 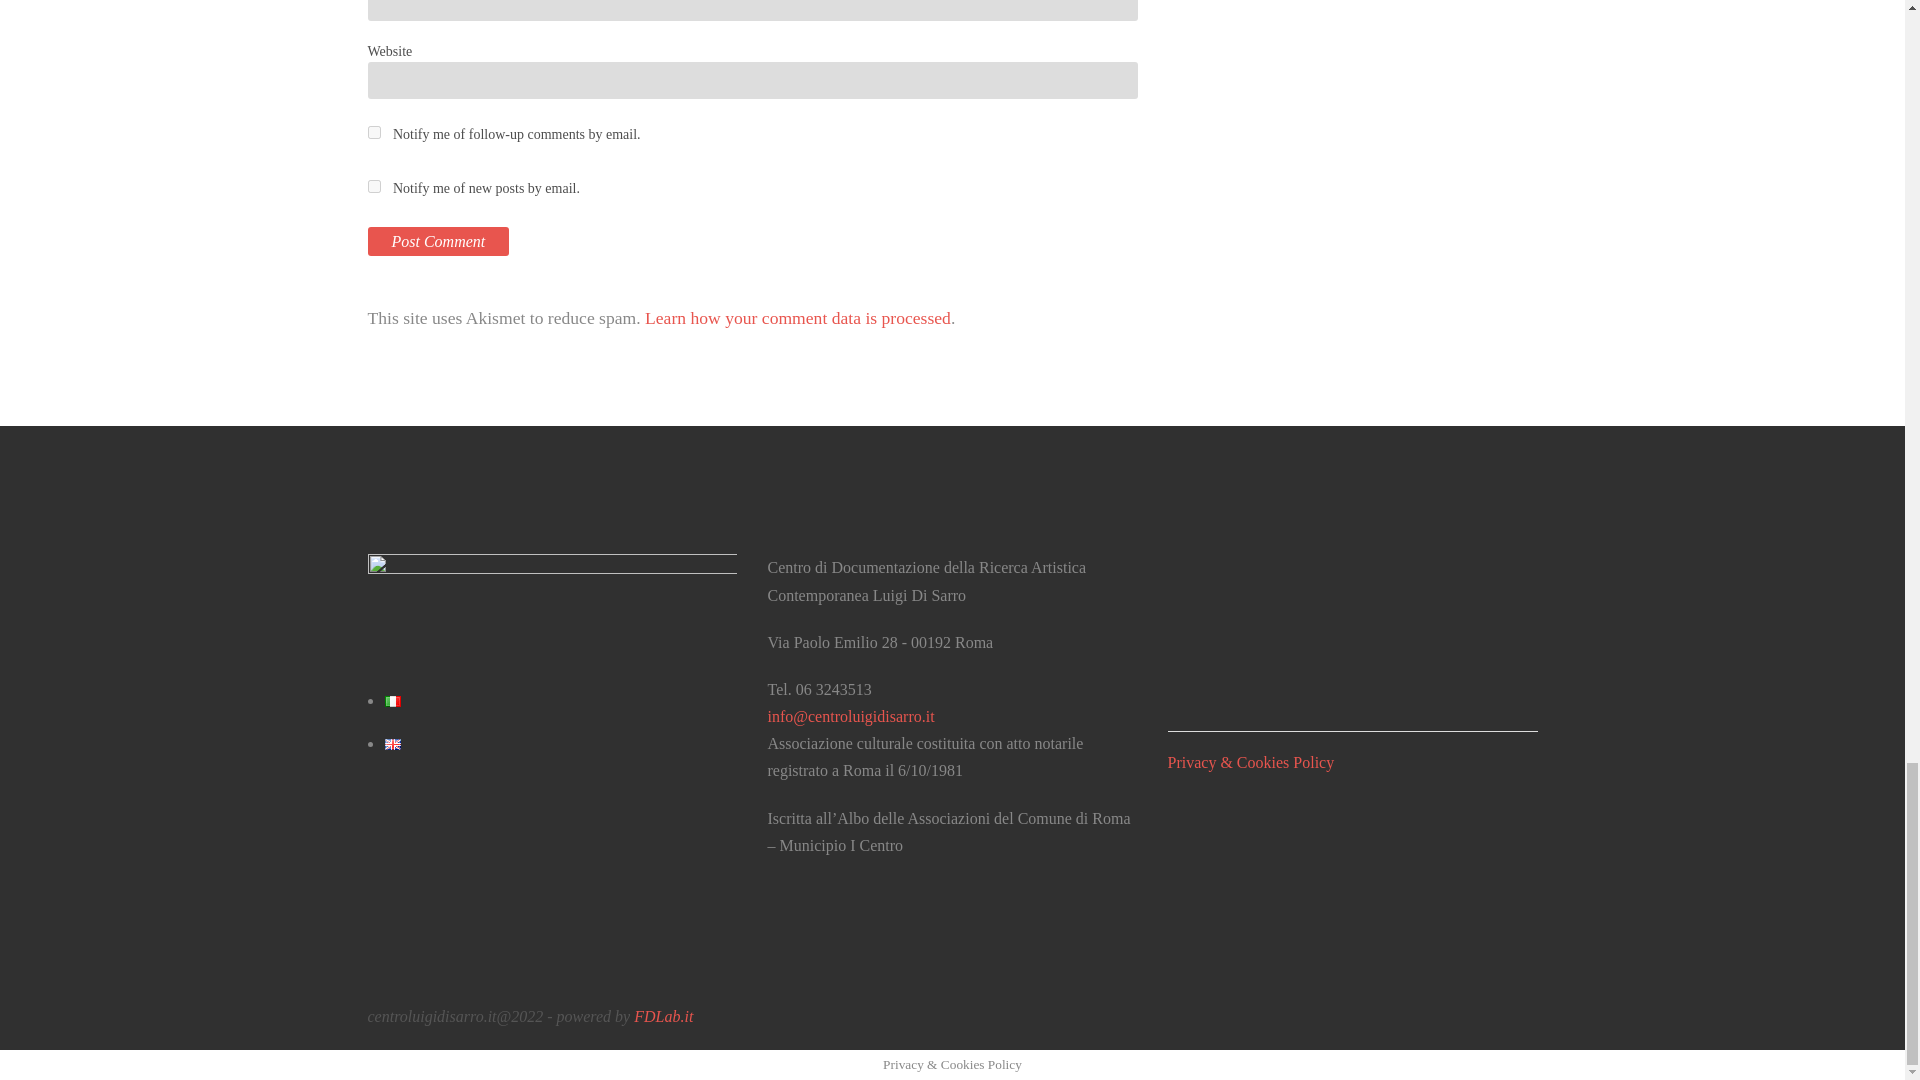 I want to click on subscribe, so click(x=374, y=186).